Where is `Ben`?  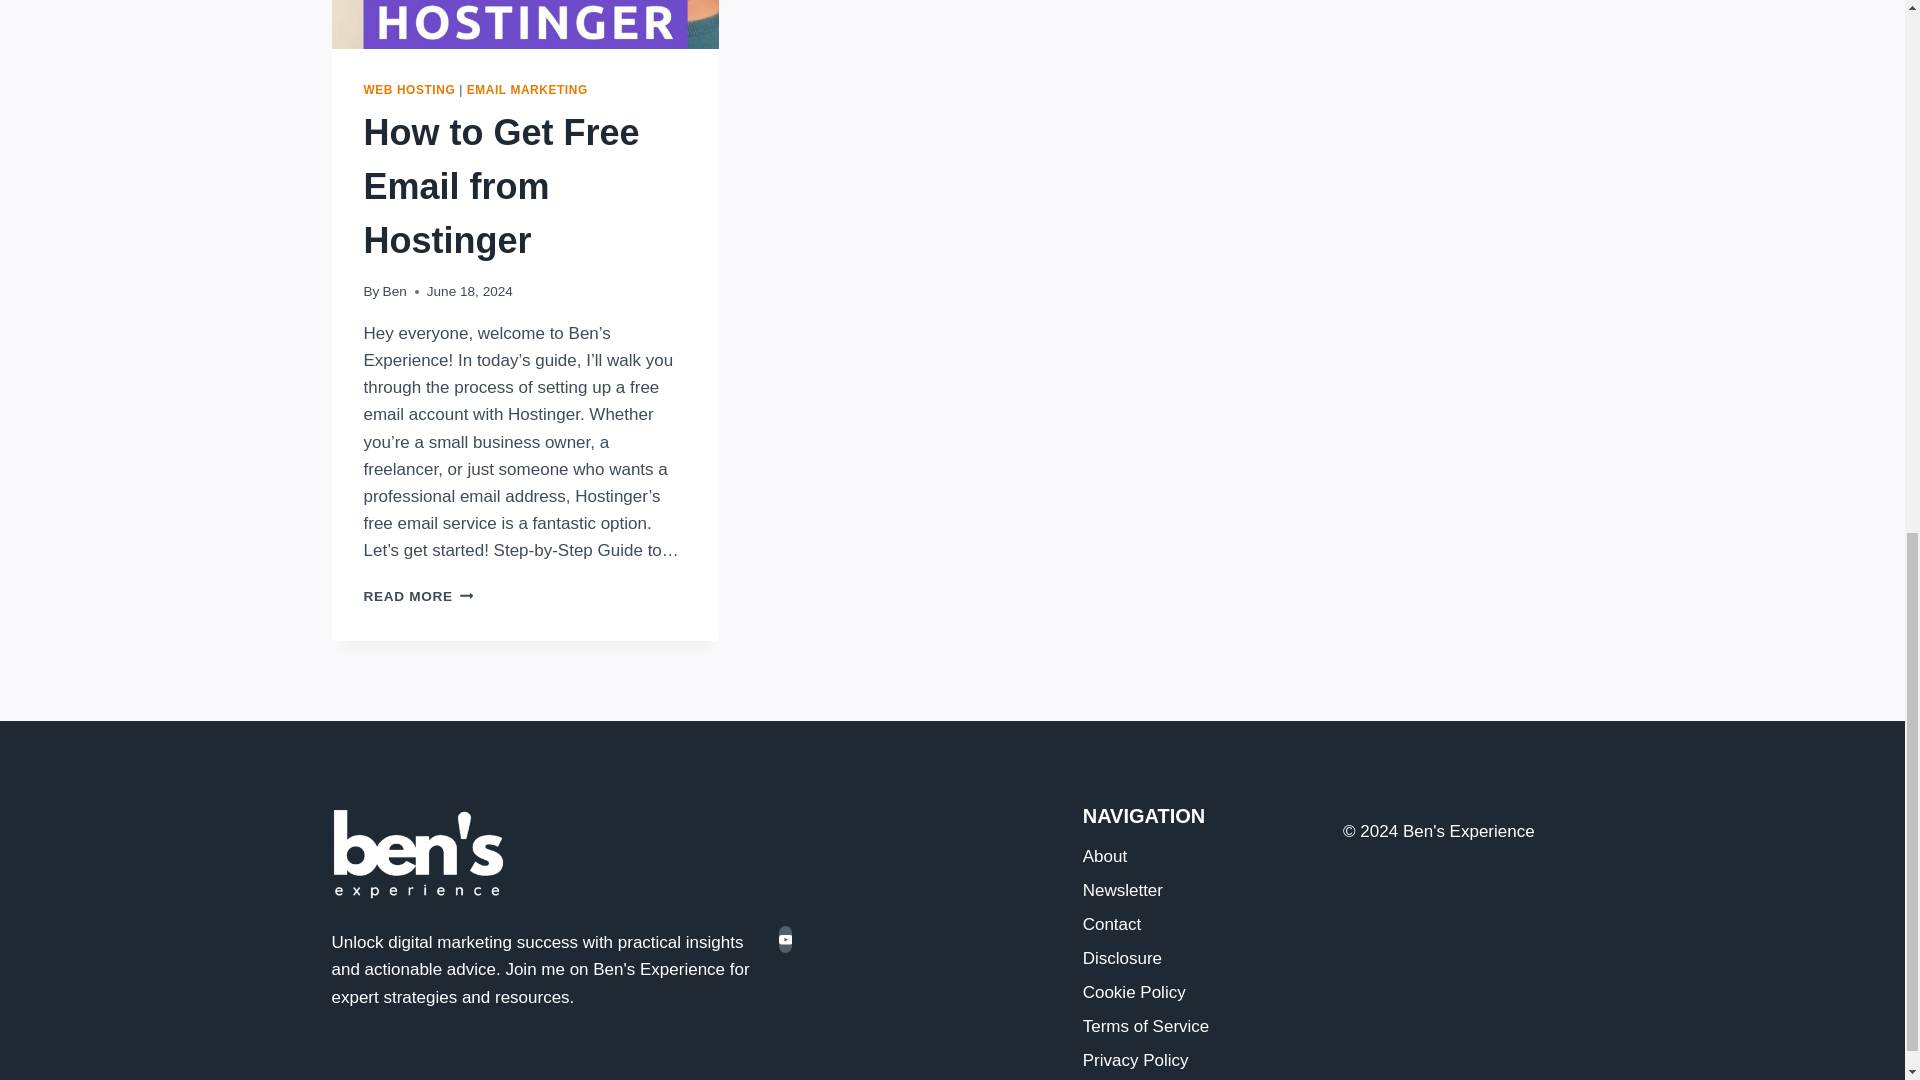
Ben is located at coordinates (1198, 960).